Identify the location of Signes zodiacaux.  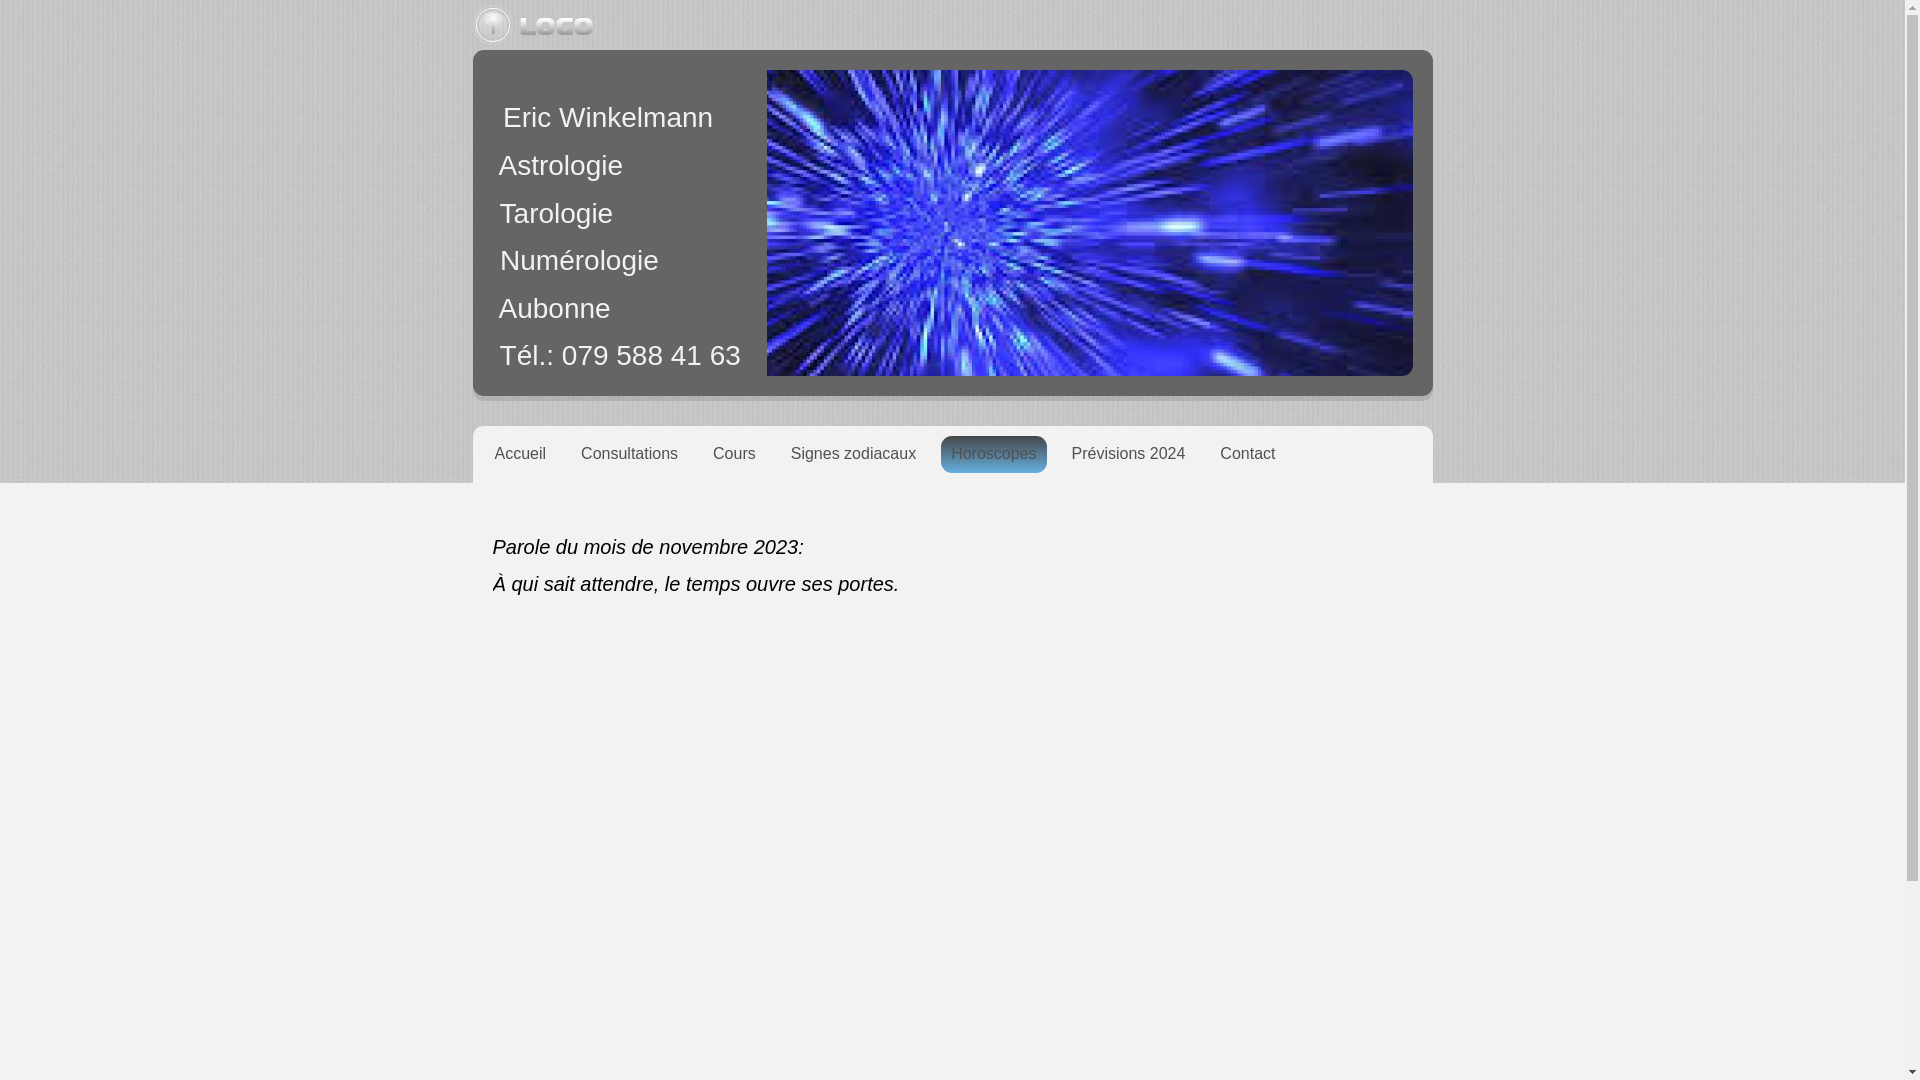
(854, 454).